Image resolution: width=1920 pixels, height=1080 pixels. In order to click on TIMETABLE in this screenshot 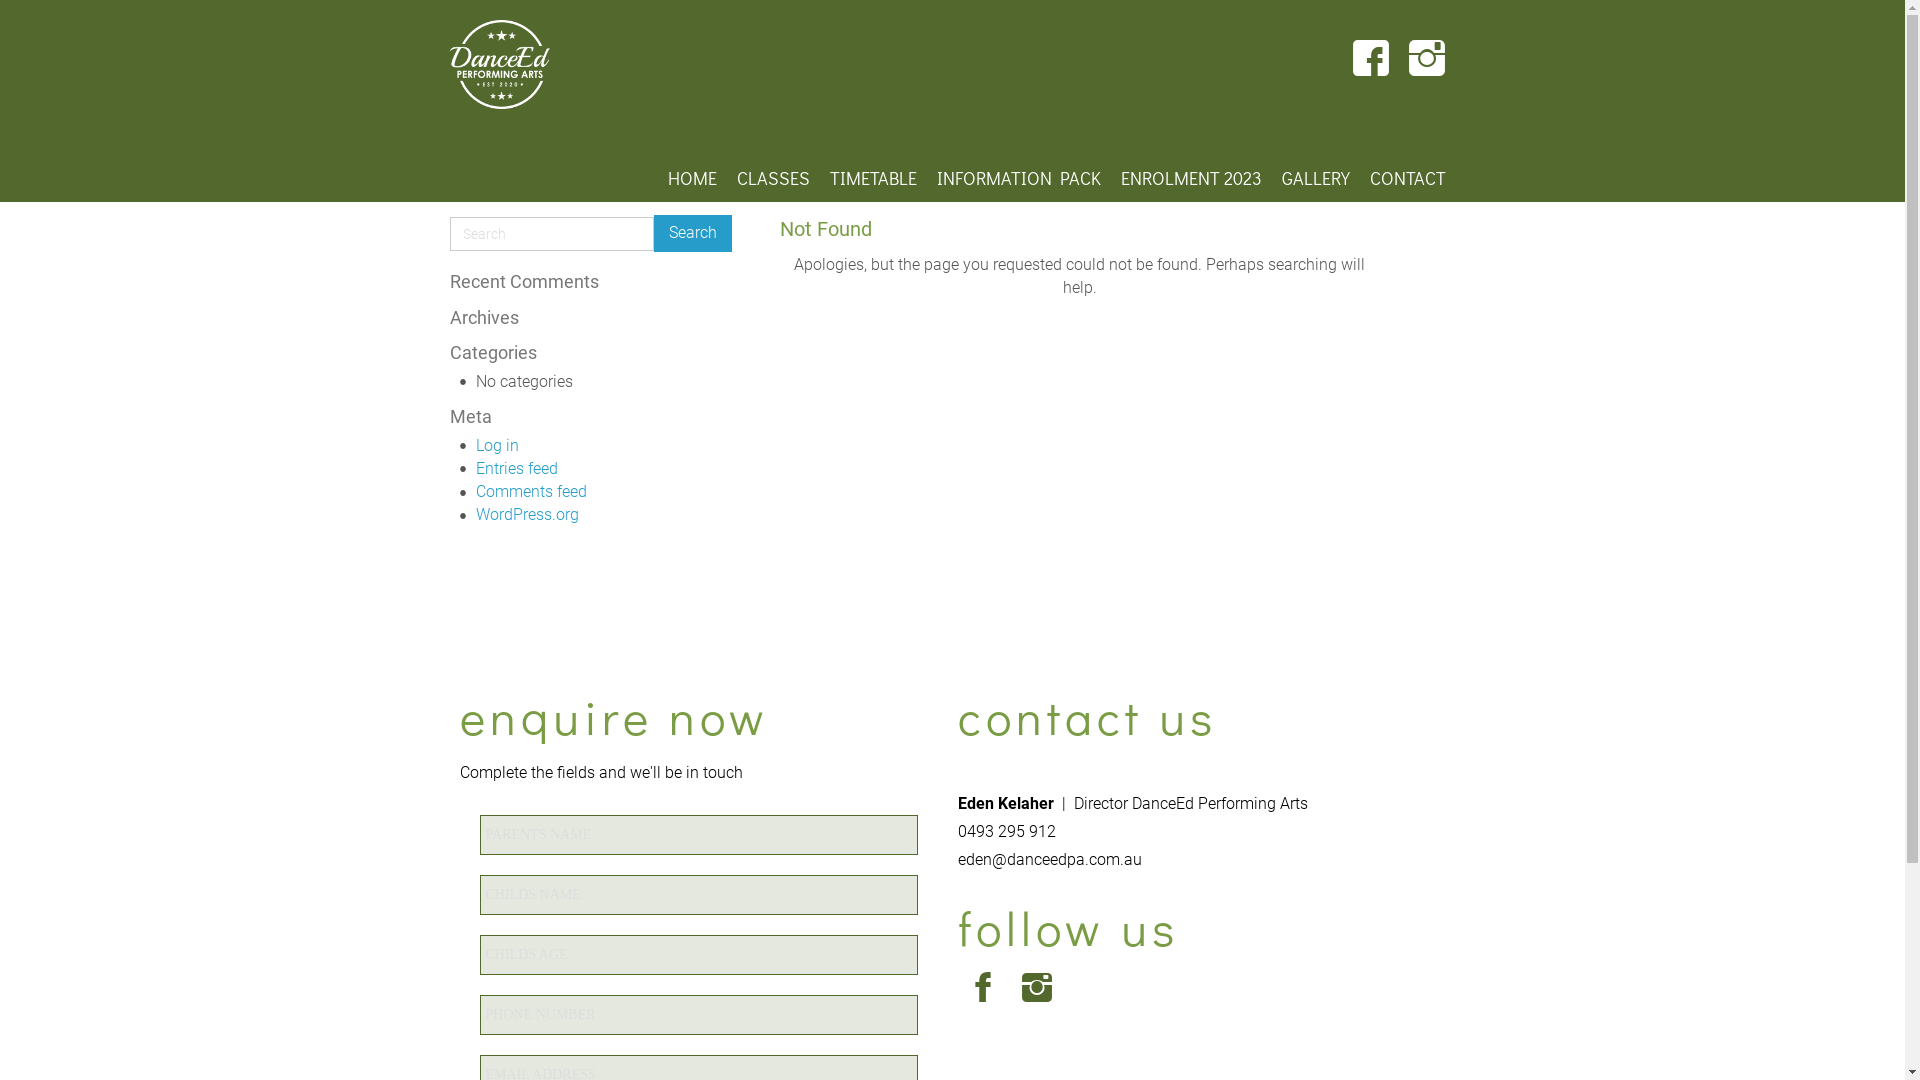, I will do `click(874, 178)`.